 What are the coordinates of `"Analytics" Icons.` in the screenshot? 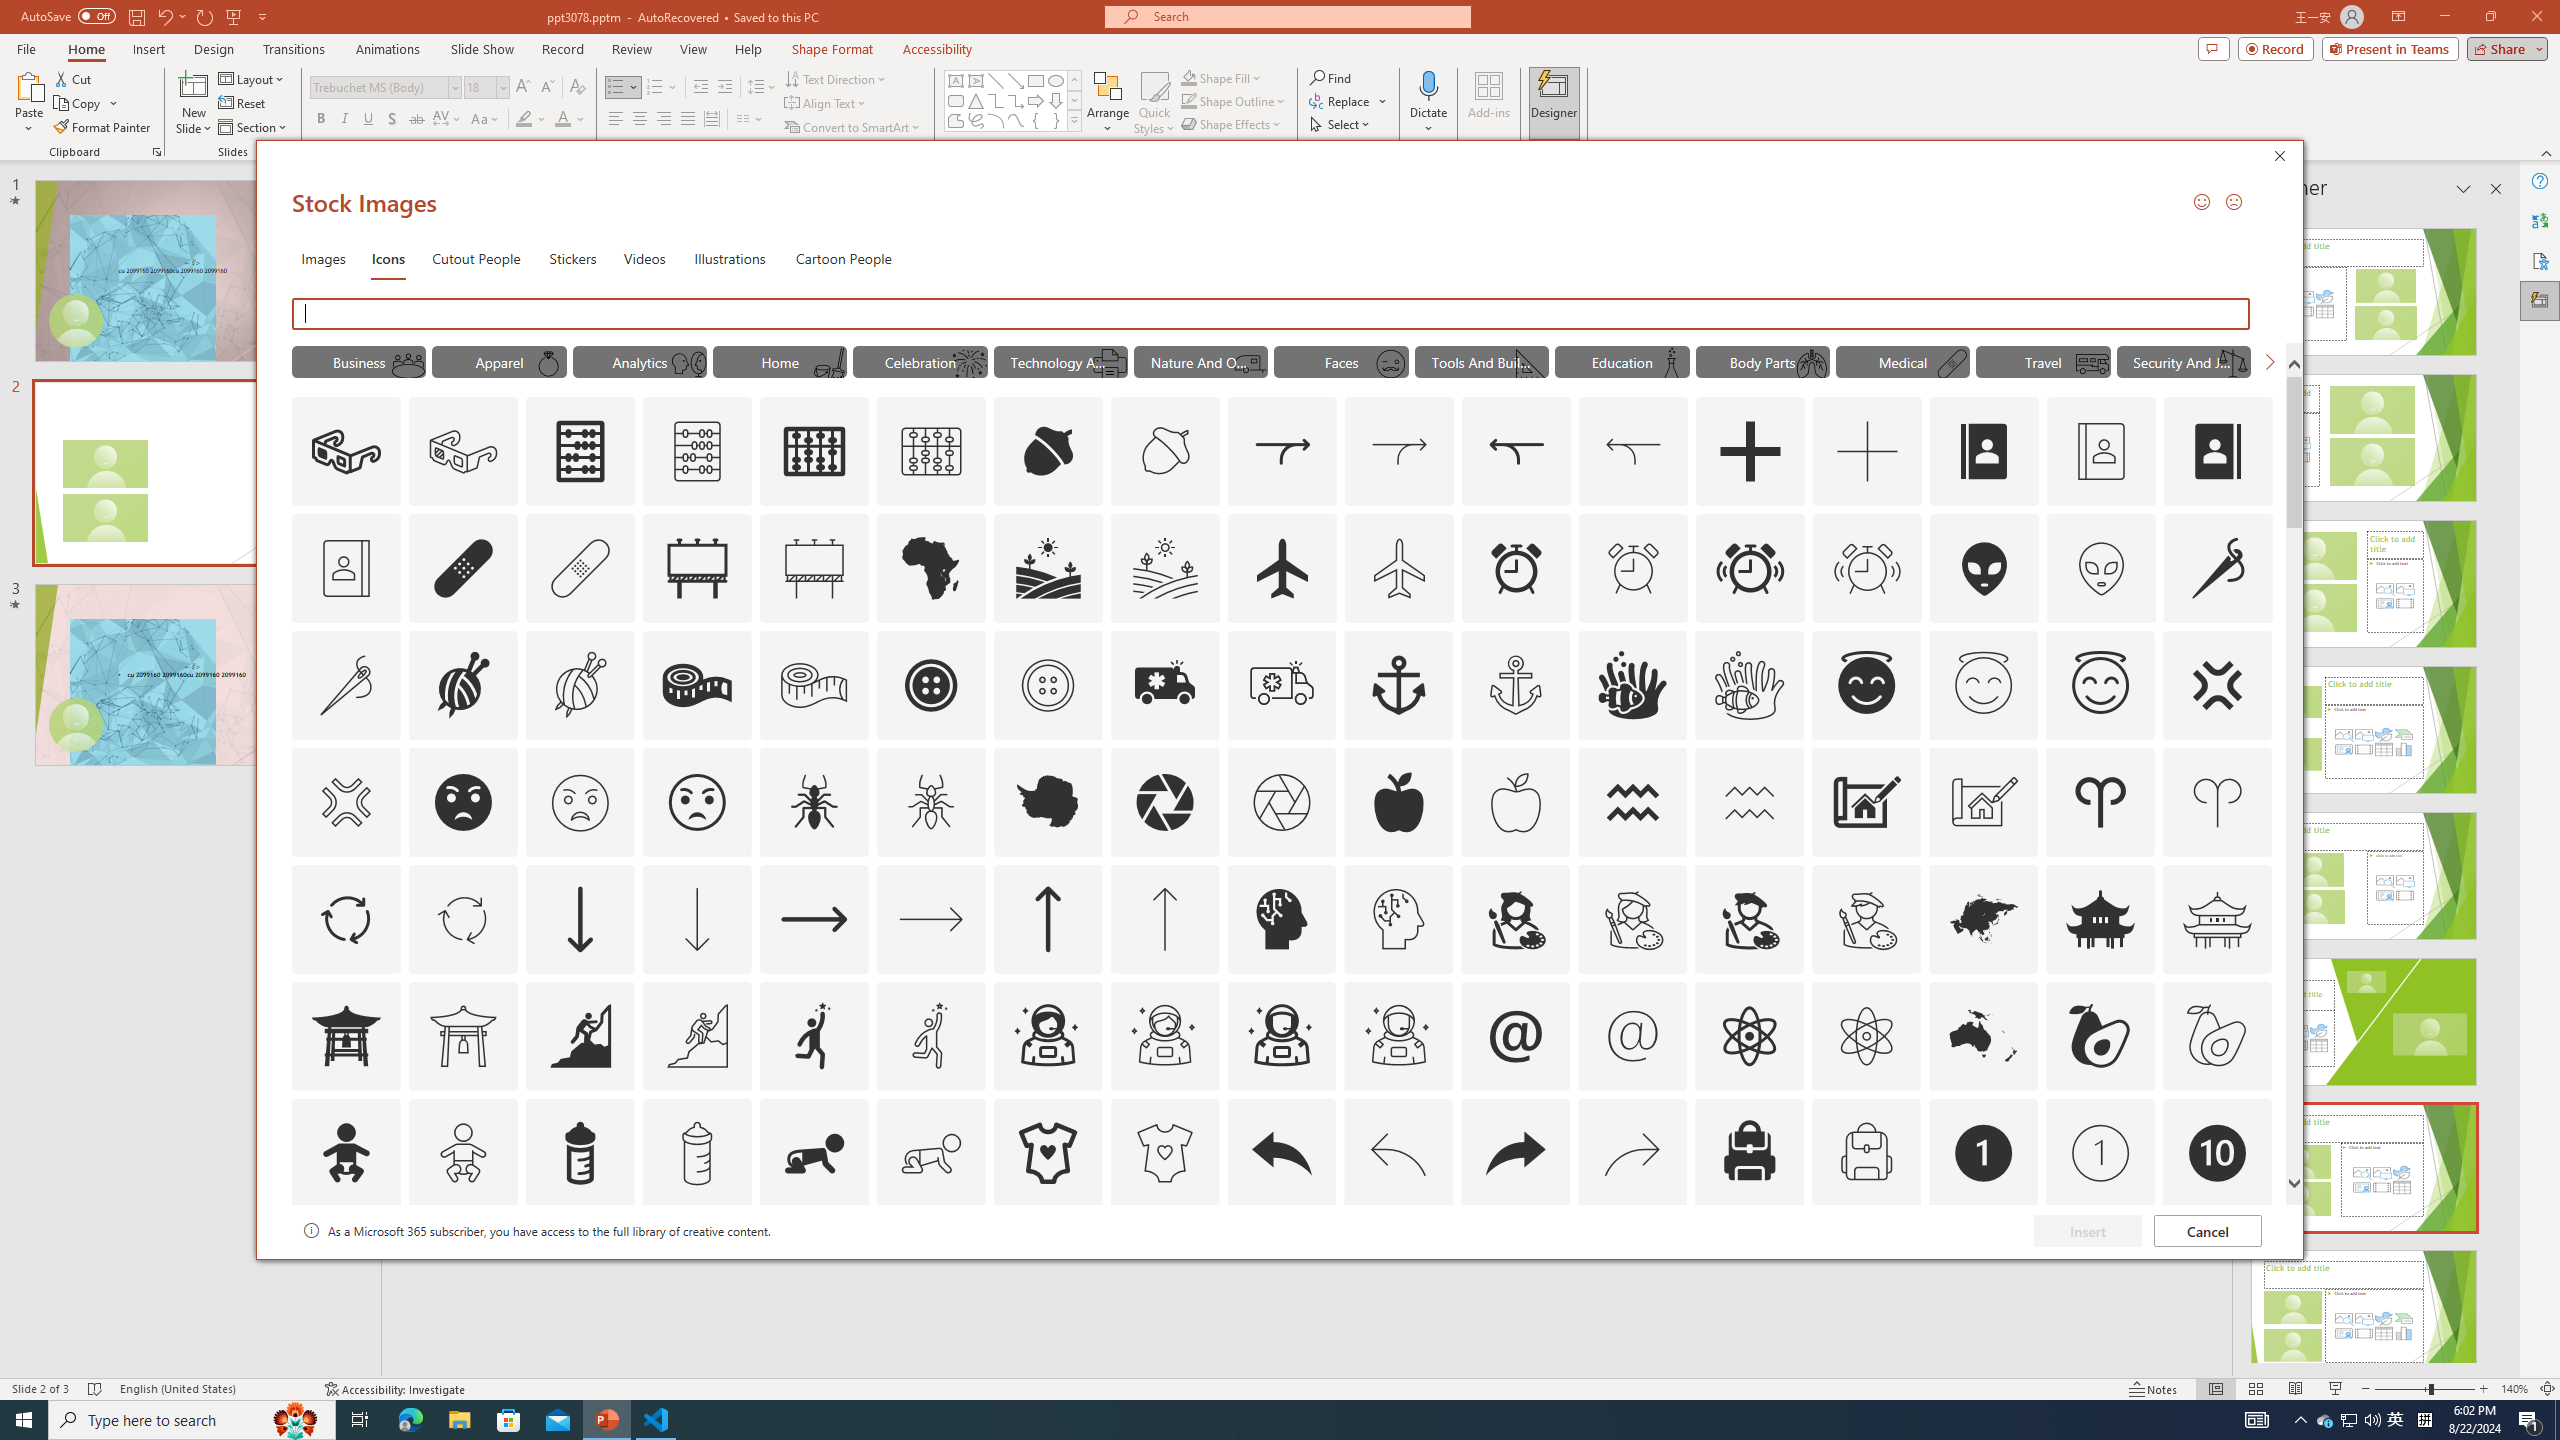 It's located at (640, 361).